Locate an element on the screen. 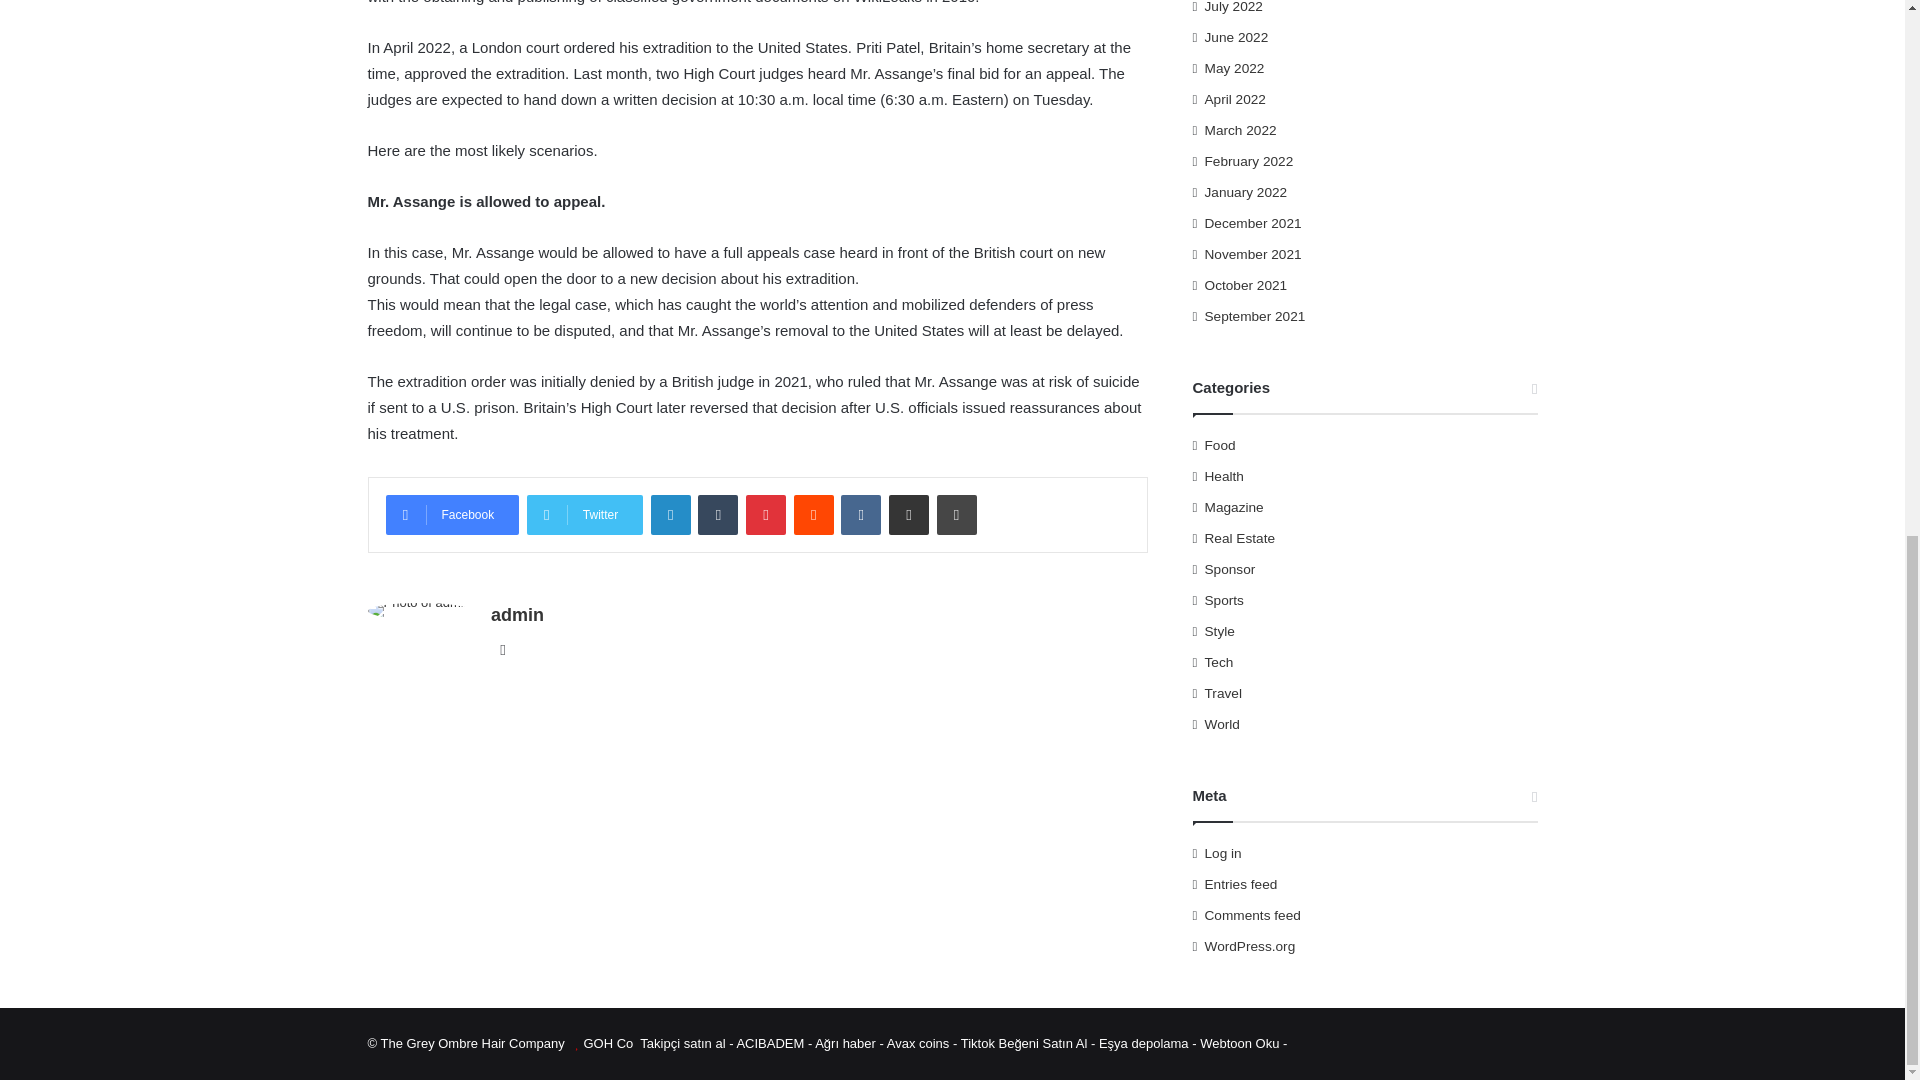 The width and height of the screenshot is (1920, 1080). Print is located at coordinates (956, 514).